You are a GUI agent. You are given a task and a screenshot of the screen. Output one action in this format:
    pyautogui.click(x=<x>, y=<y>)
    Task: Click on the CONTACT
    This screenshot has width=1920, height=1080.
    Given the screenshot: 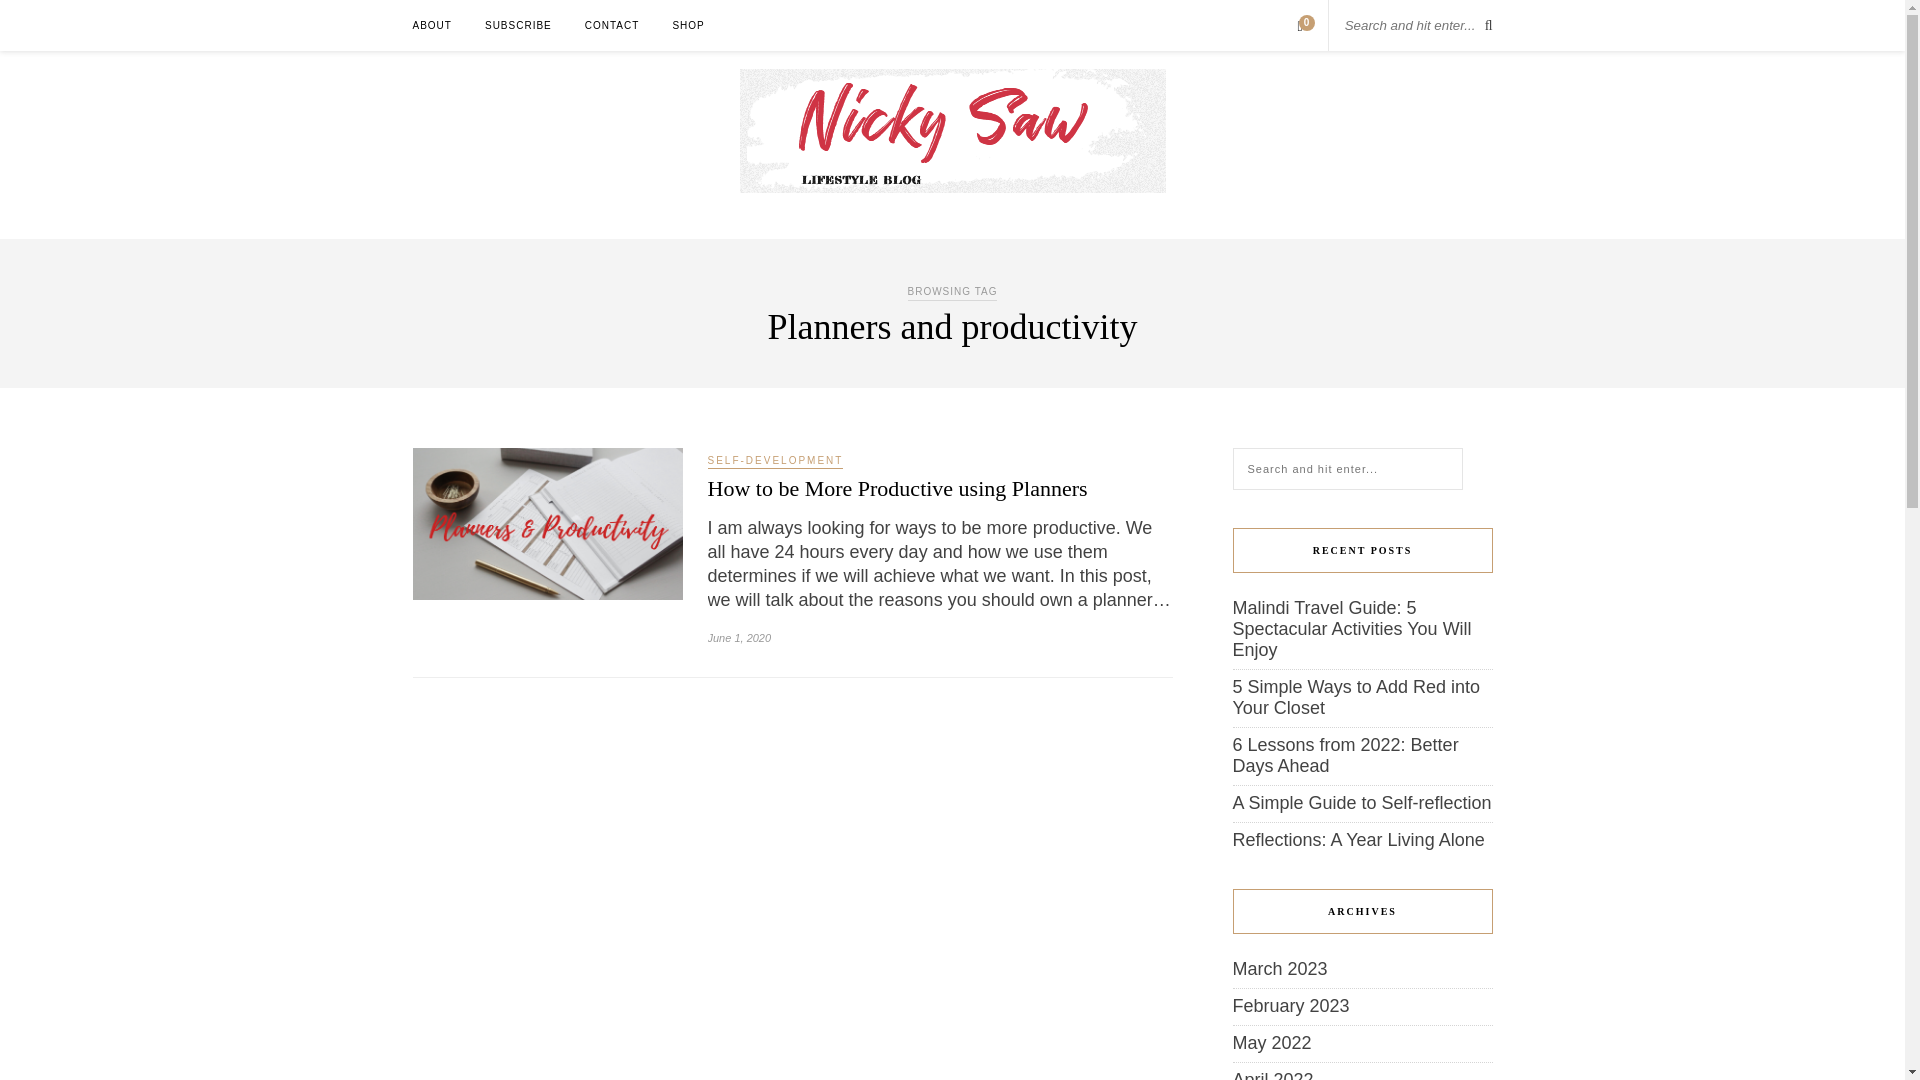 What is the action you would take?
    pyautogui.click(x=612, y=25)
    